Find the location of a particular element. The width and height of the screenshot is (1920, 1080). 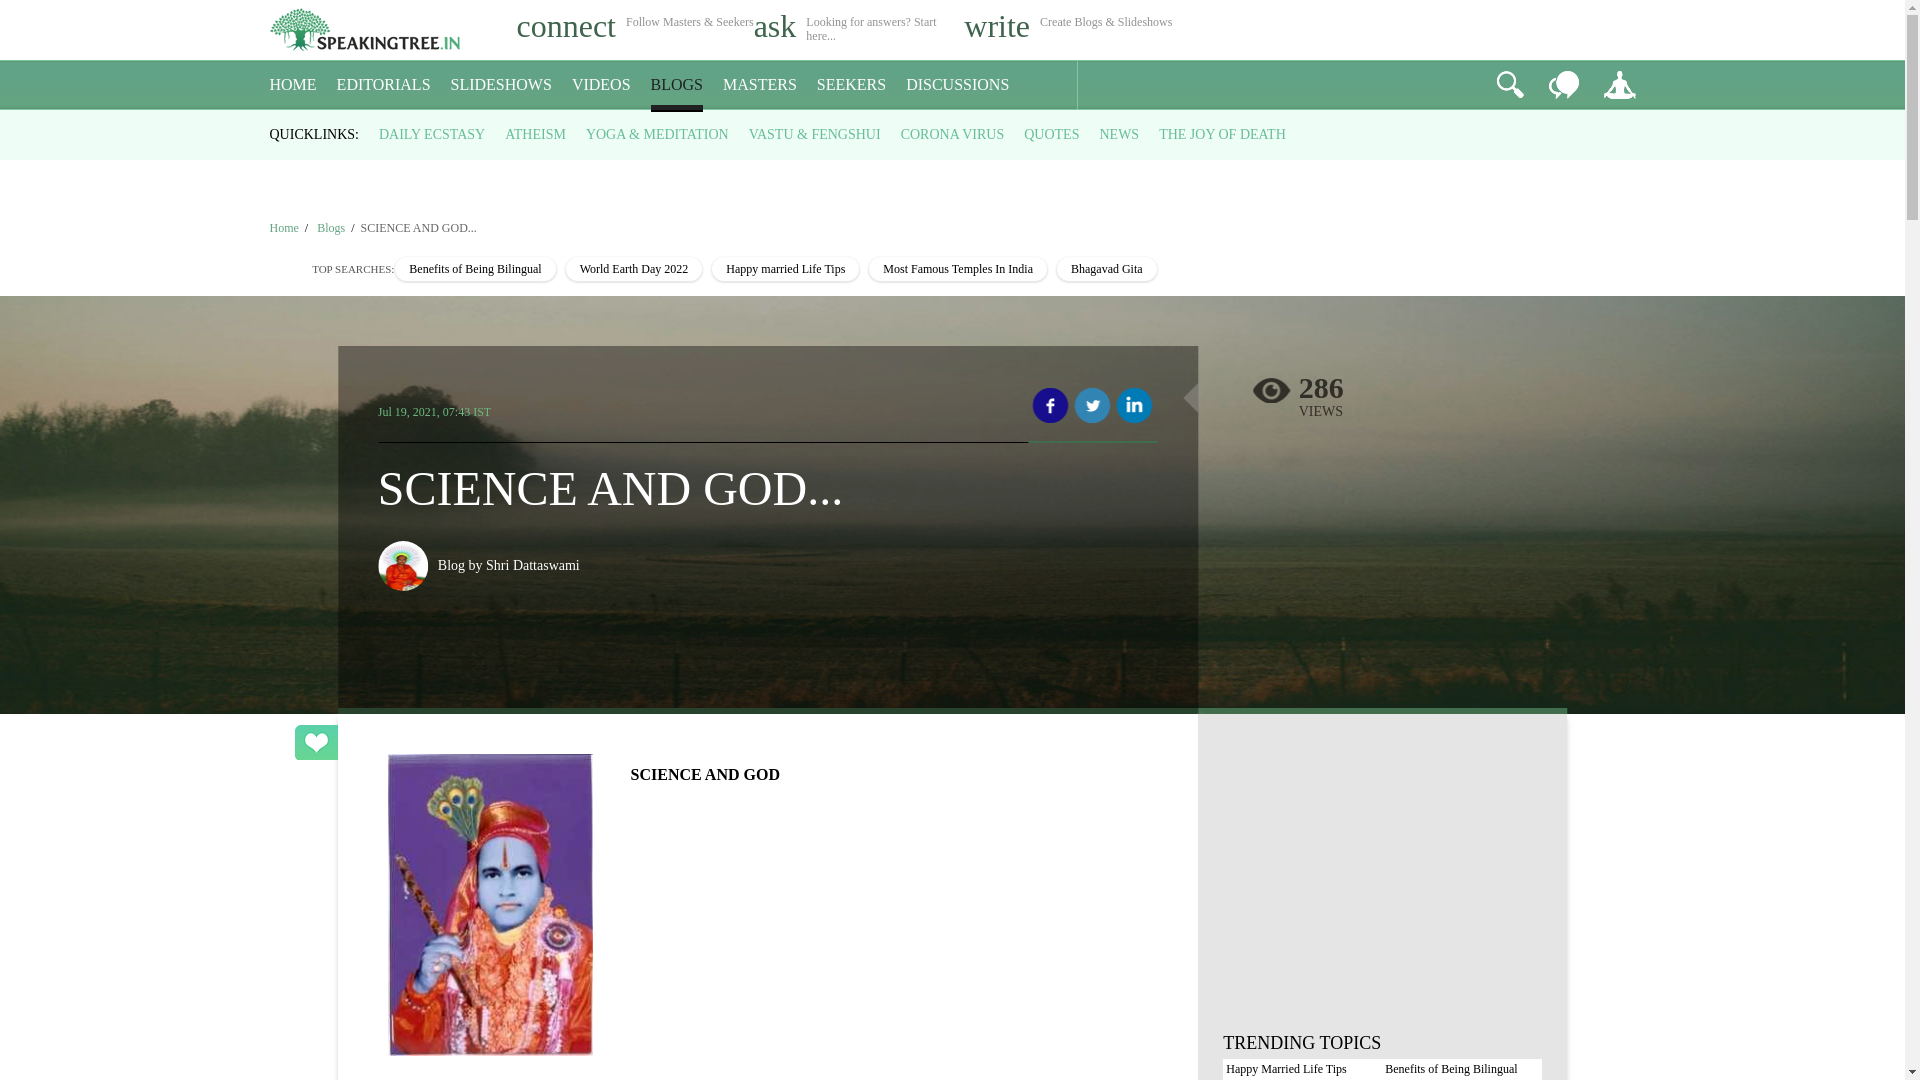

CORONA VIRUS is located at coordinates (952, 134).